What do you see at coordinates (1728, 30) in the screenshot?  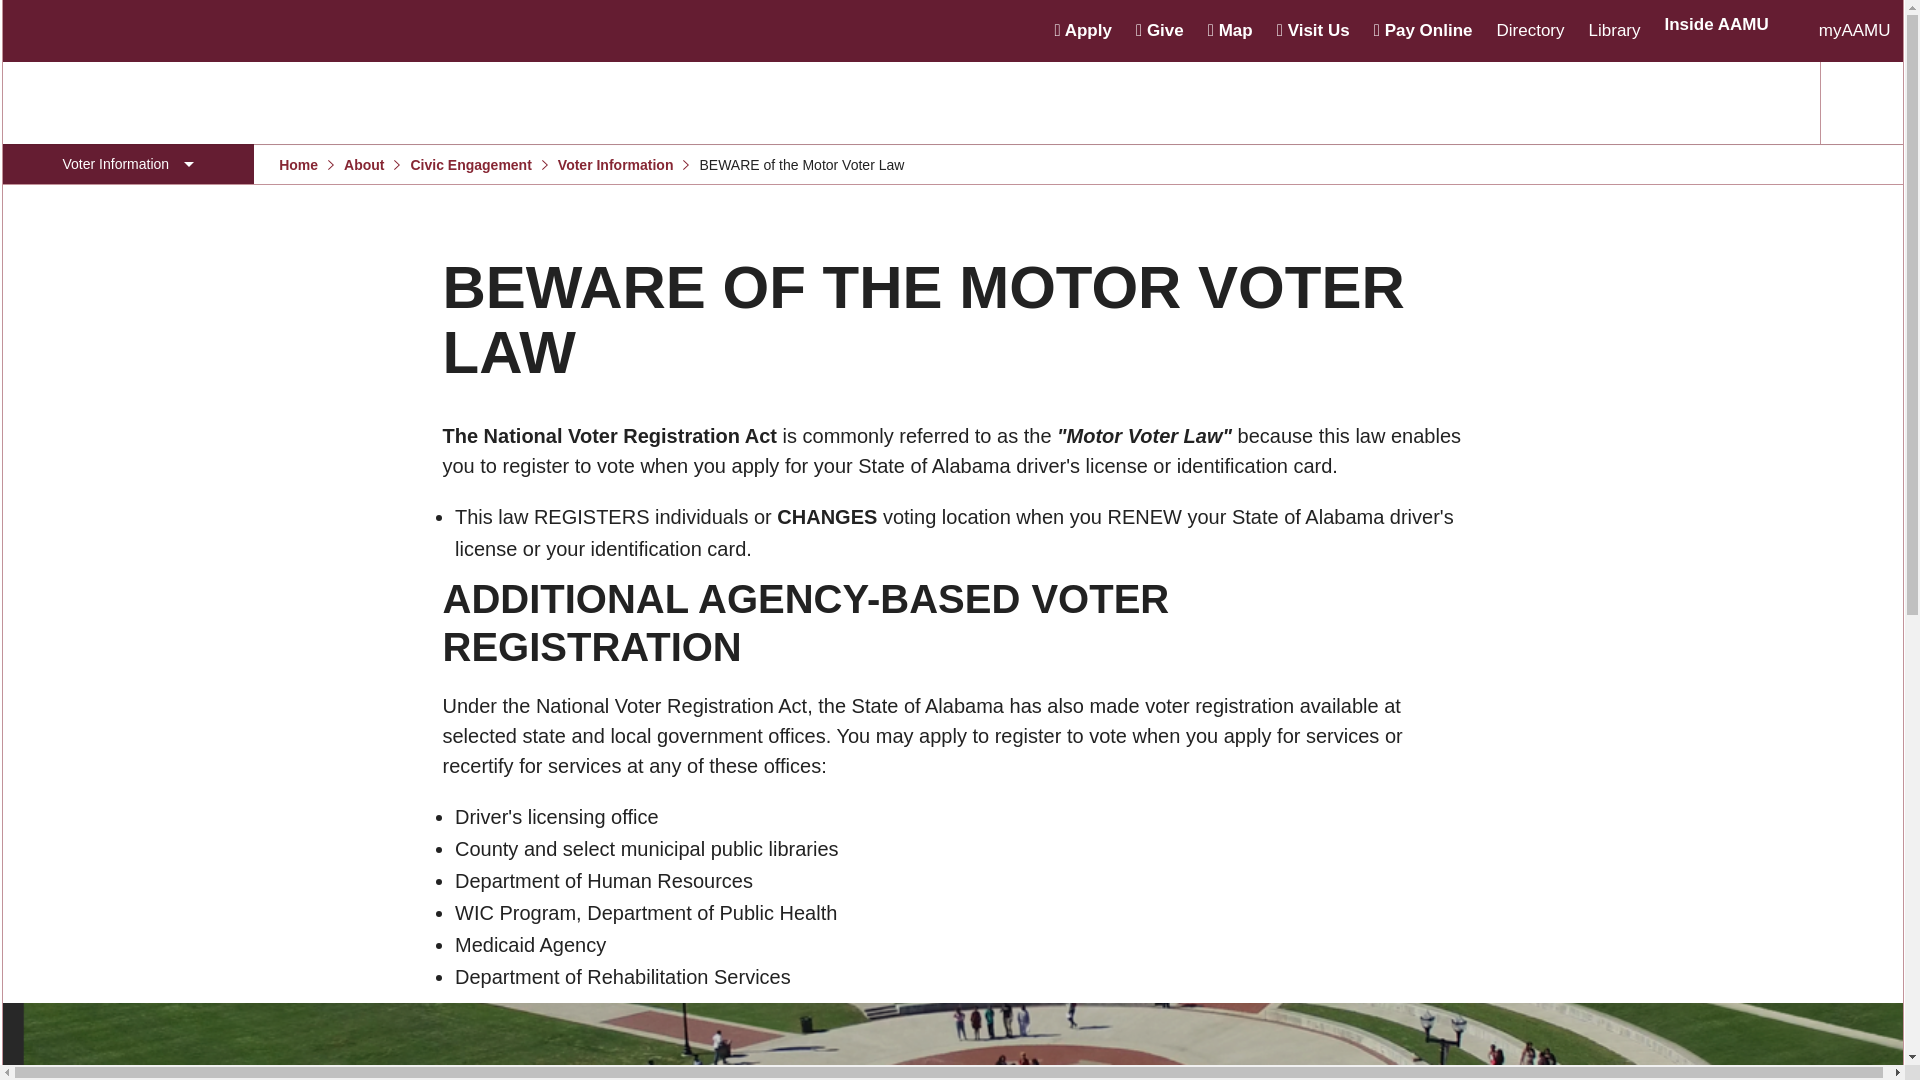 I see `Toggle Inside AAMU menu section` at bounding box center [1728, 30].